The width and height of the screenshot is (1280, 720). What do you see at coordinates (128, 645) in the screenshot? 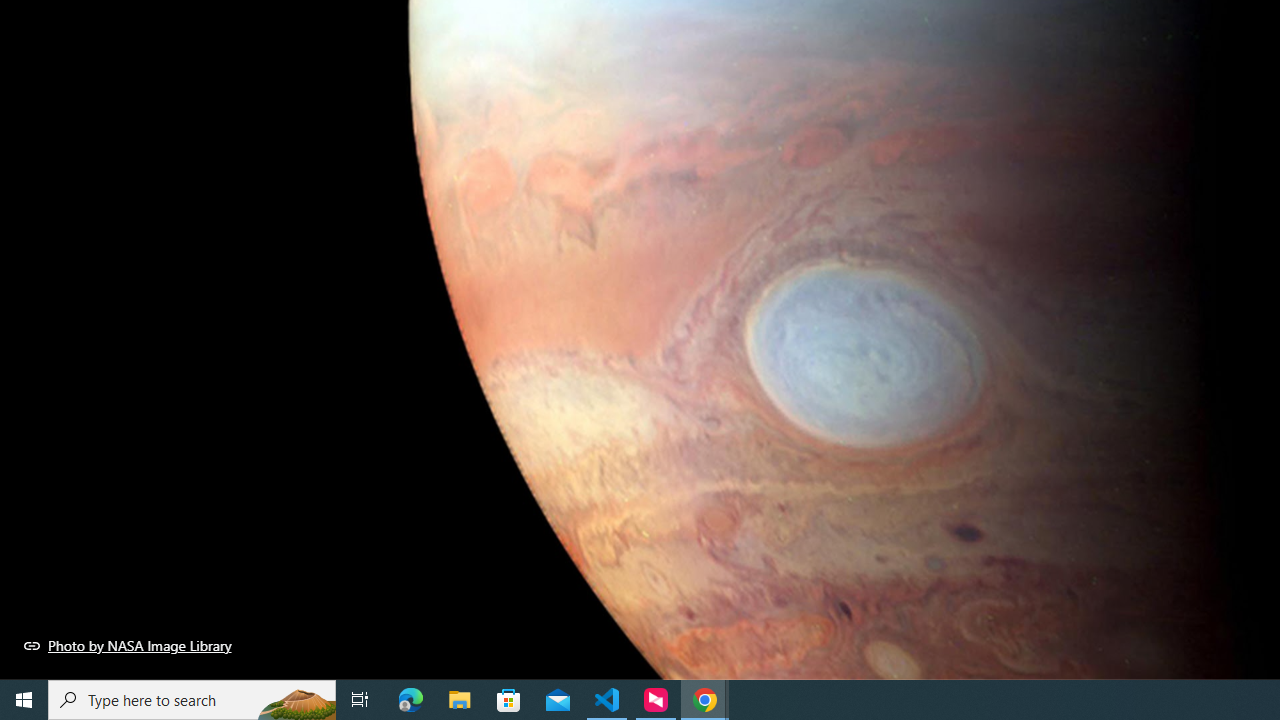
I see `Photo by NASA Image Library` at bounding box center [128, 645].